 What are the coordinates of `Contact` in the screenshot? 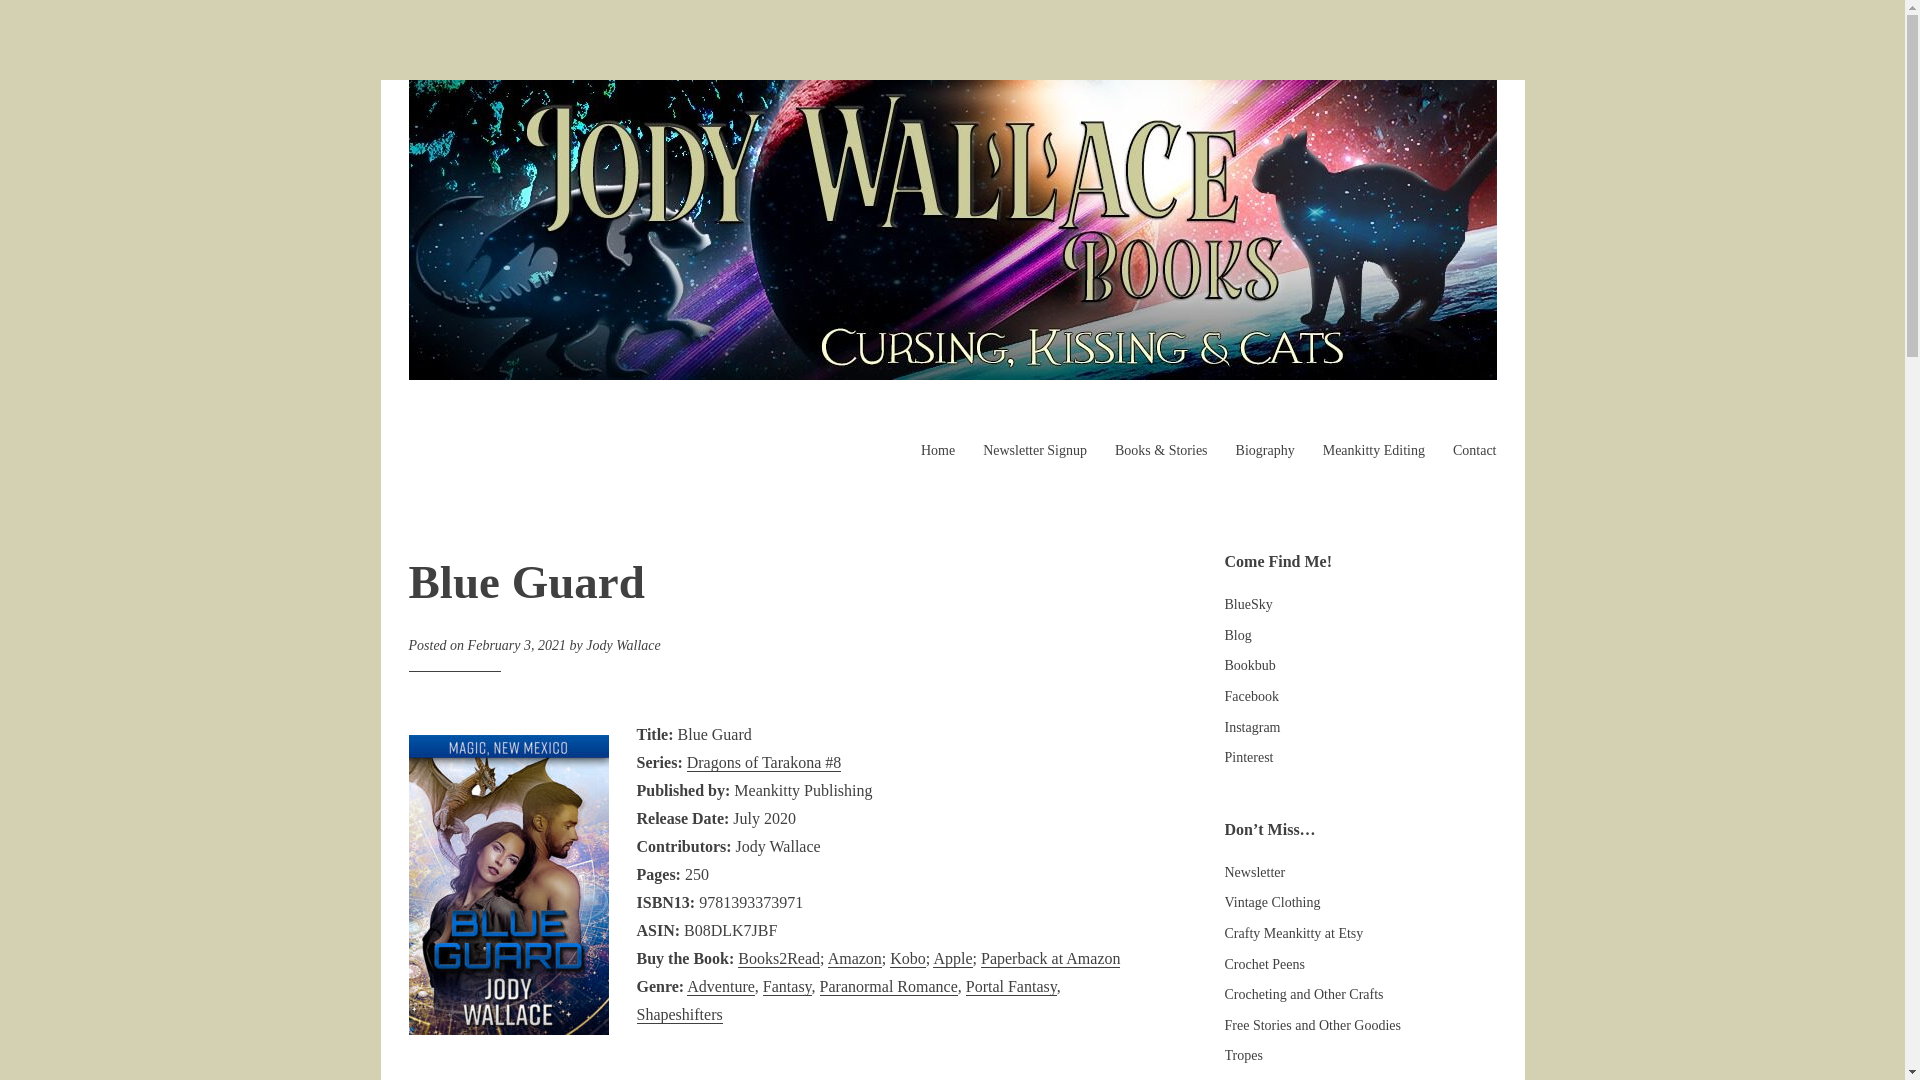 It's located at (1475, 450).